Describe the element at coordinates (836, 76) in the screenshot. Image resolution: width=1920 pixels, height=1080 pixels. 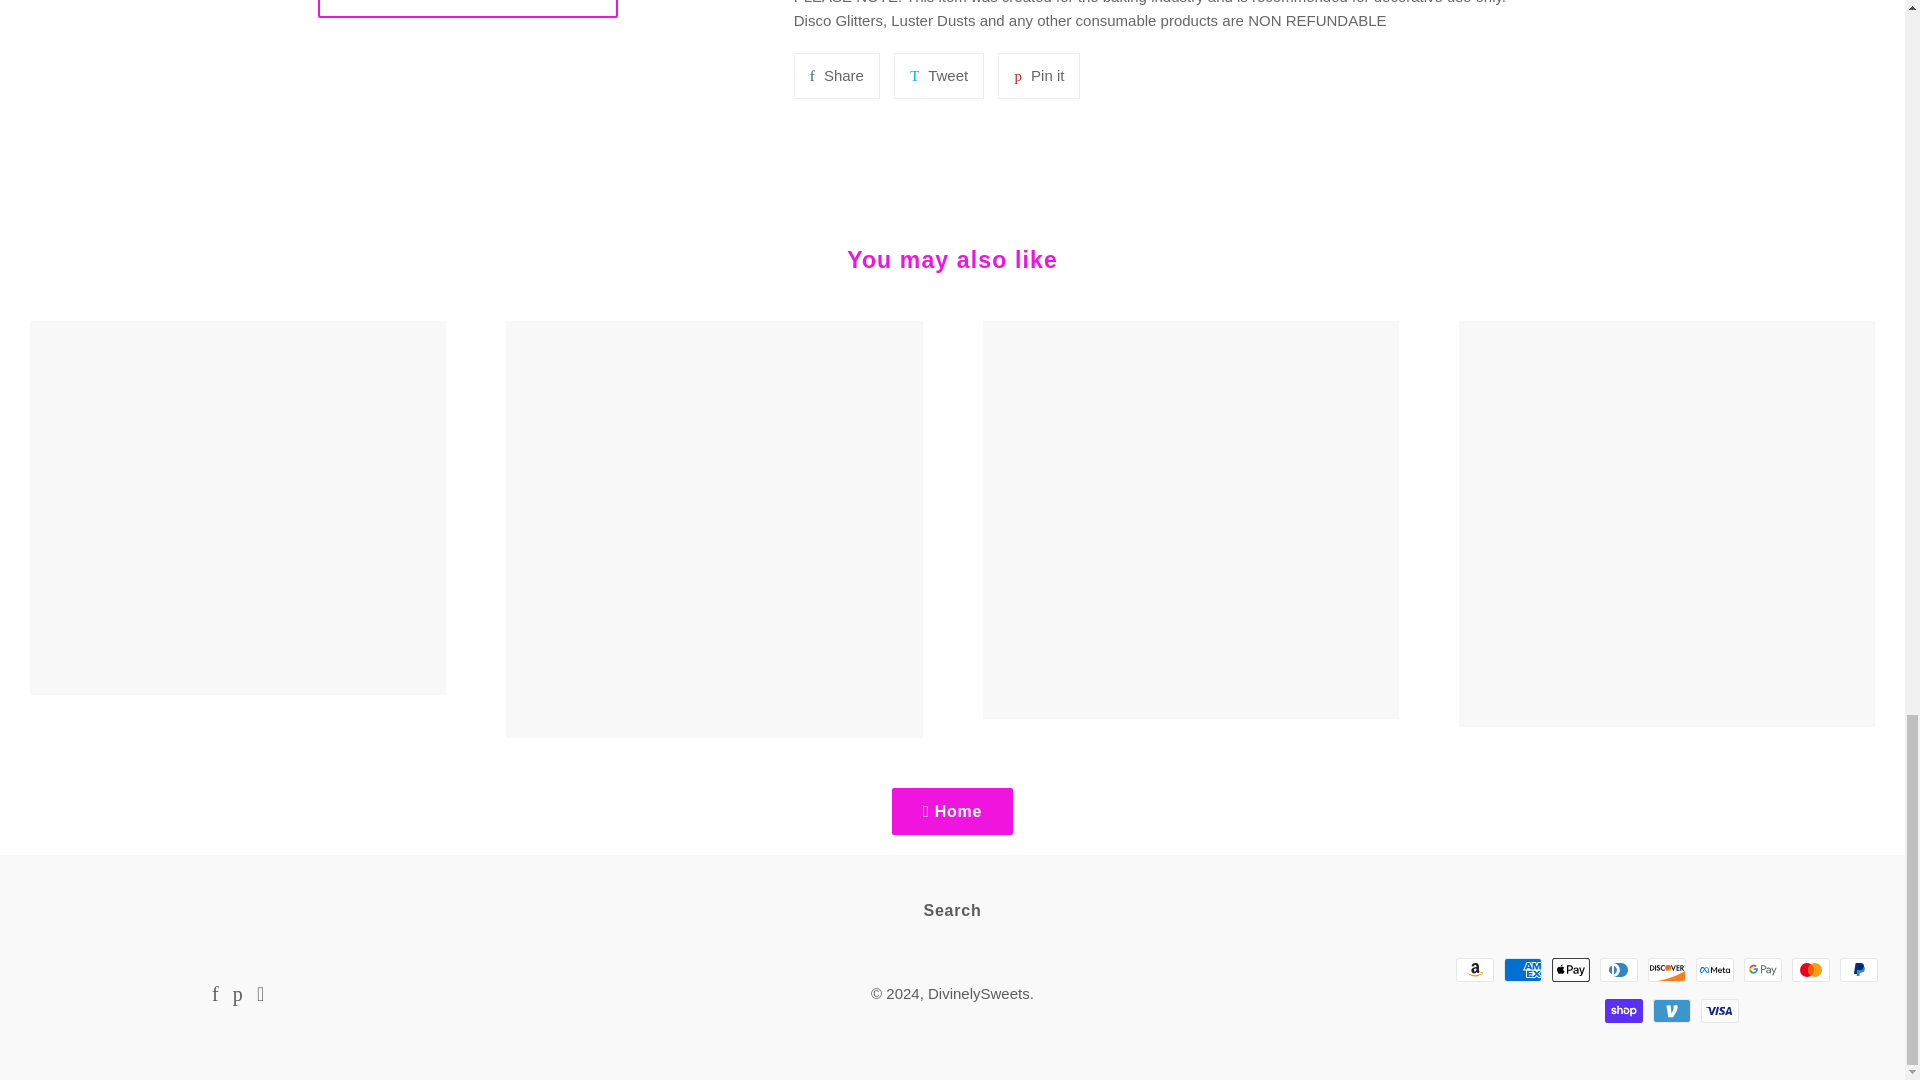
I see `Apple Pay` at that location.